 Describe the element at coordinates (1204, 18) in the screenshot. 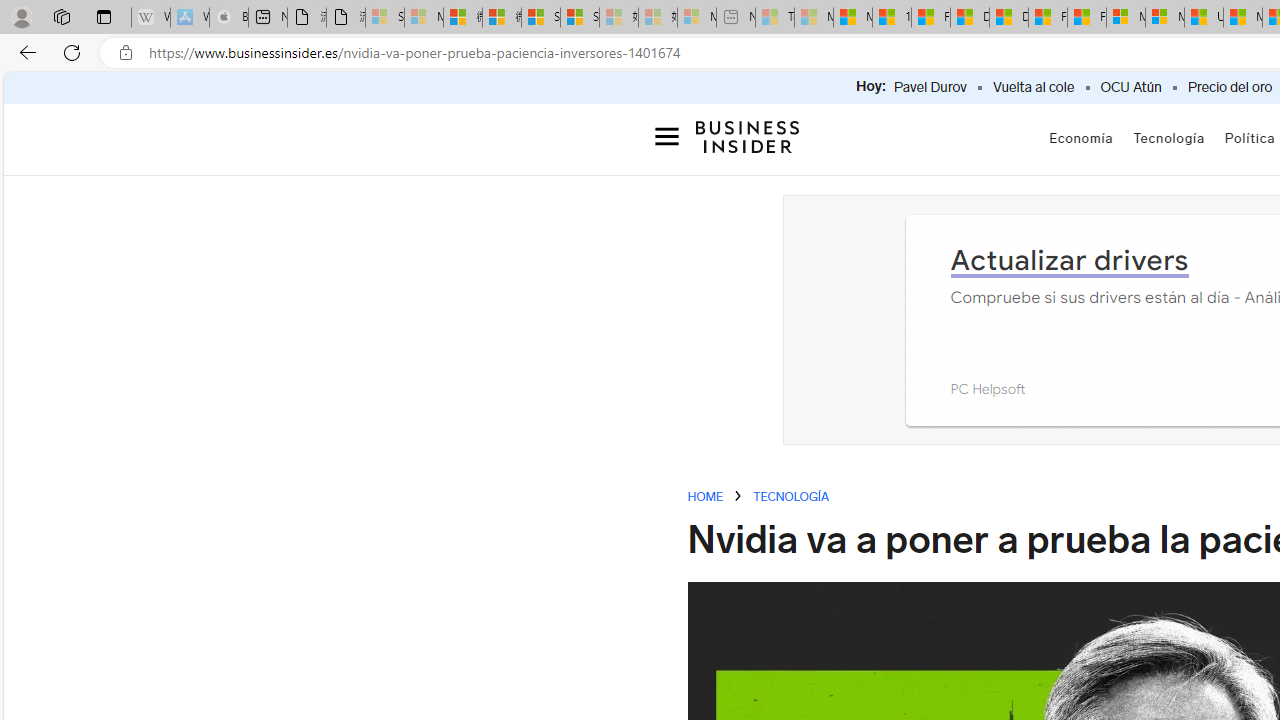

I see `US Heat Deaths Soared To Record High Last Year` at that location.